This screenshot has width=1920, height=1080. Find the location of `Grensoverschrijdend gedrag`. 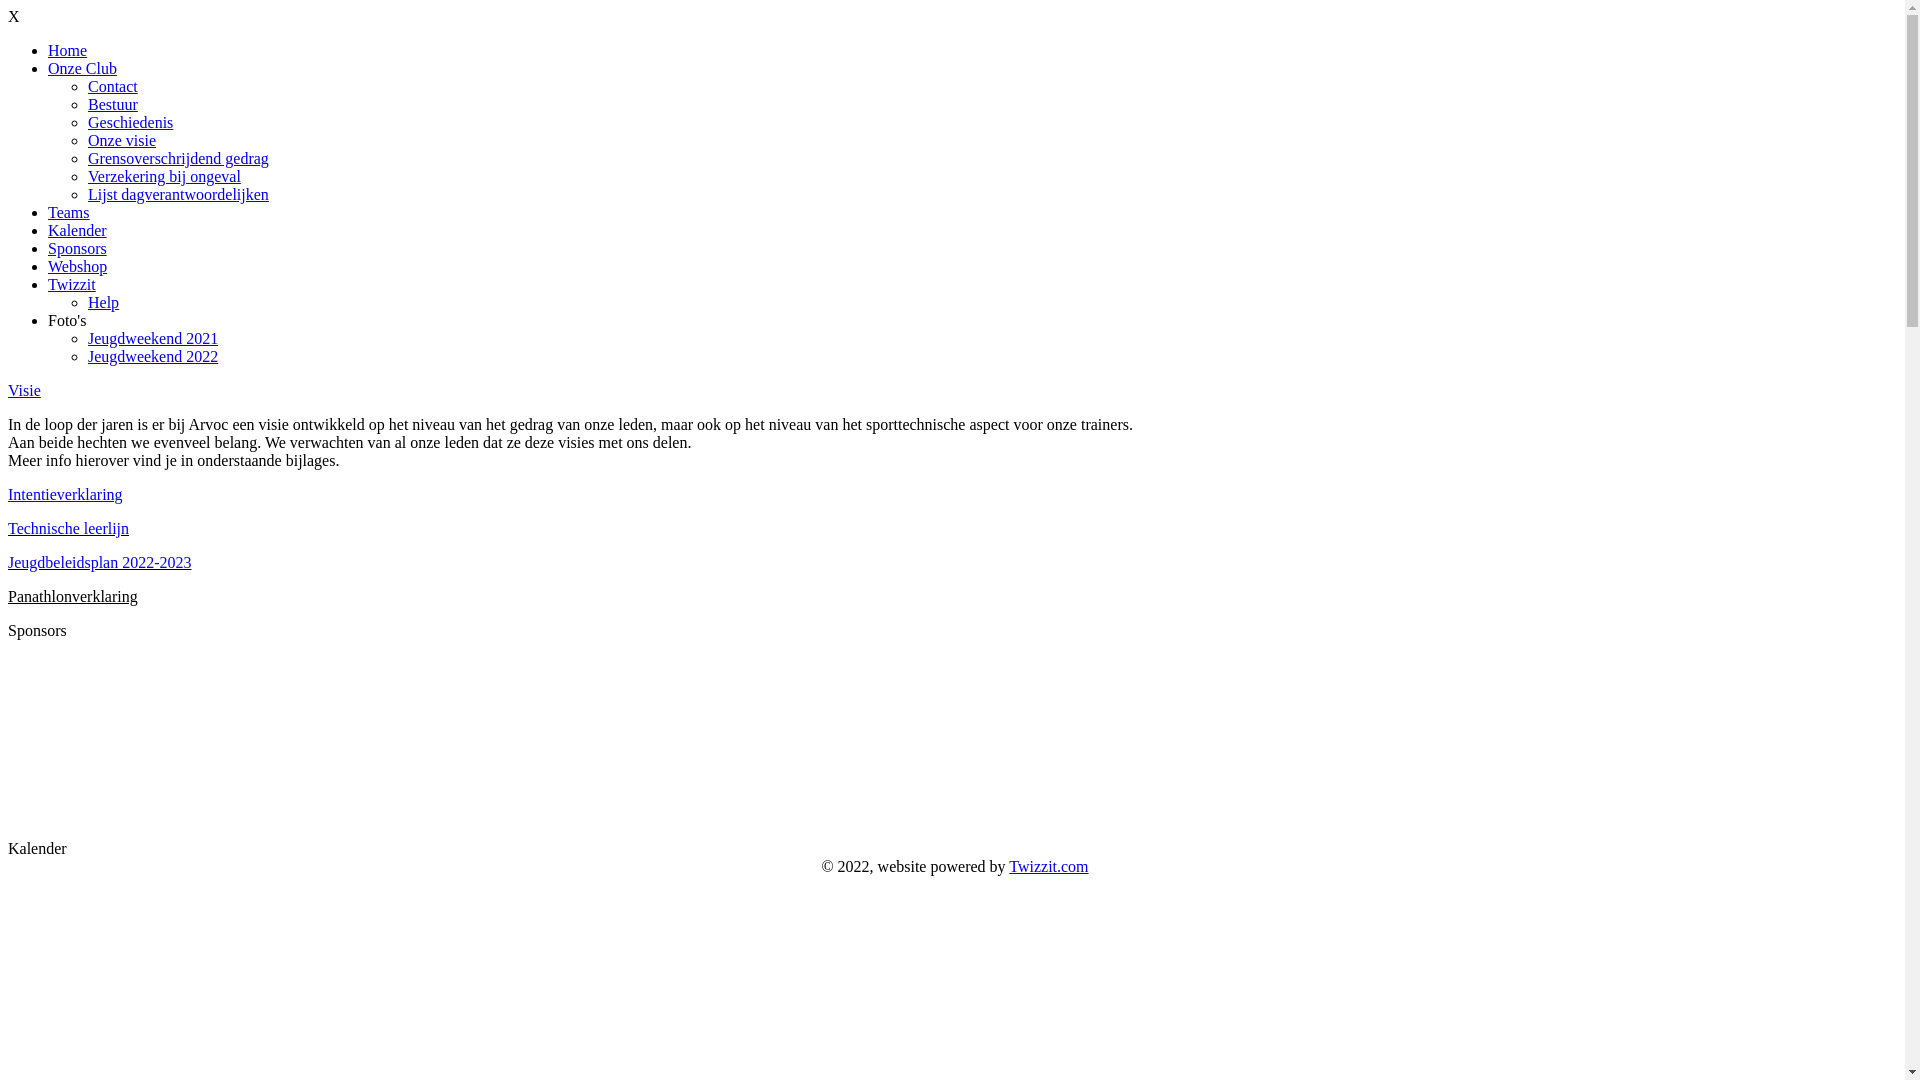

Grensoverschrijdend gedrag is located at coordinates (178, 158).